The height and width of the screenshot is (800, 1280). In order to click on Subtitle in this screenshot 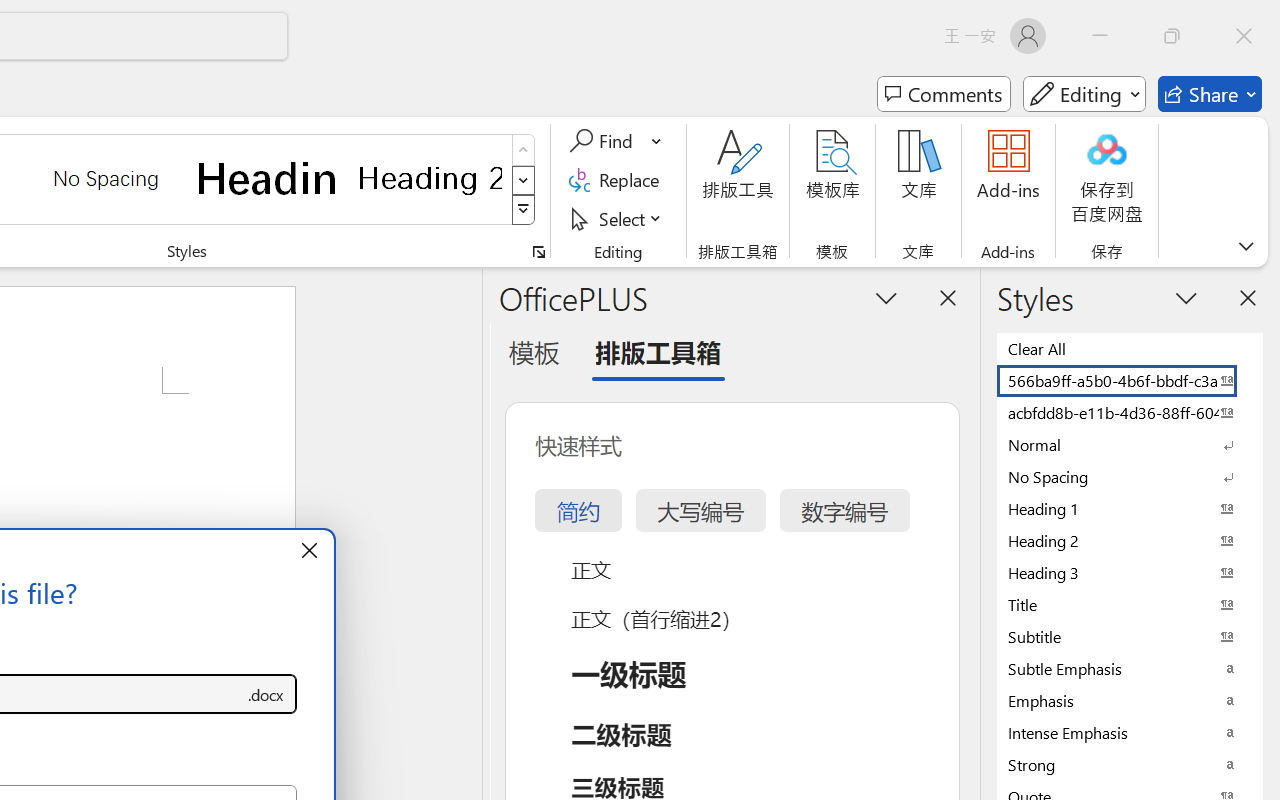, I will do `click(1130, 636)`.